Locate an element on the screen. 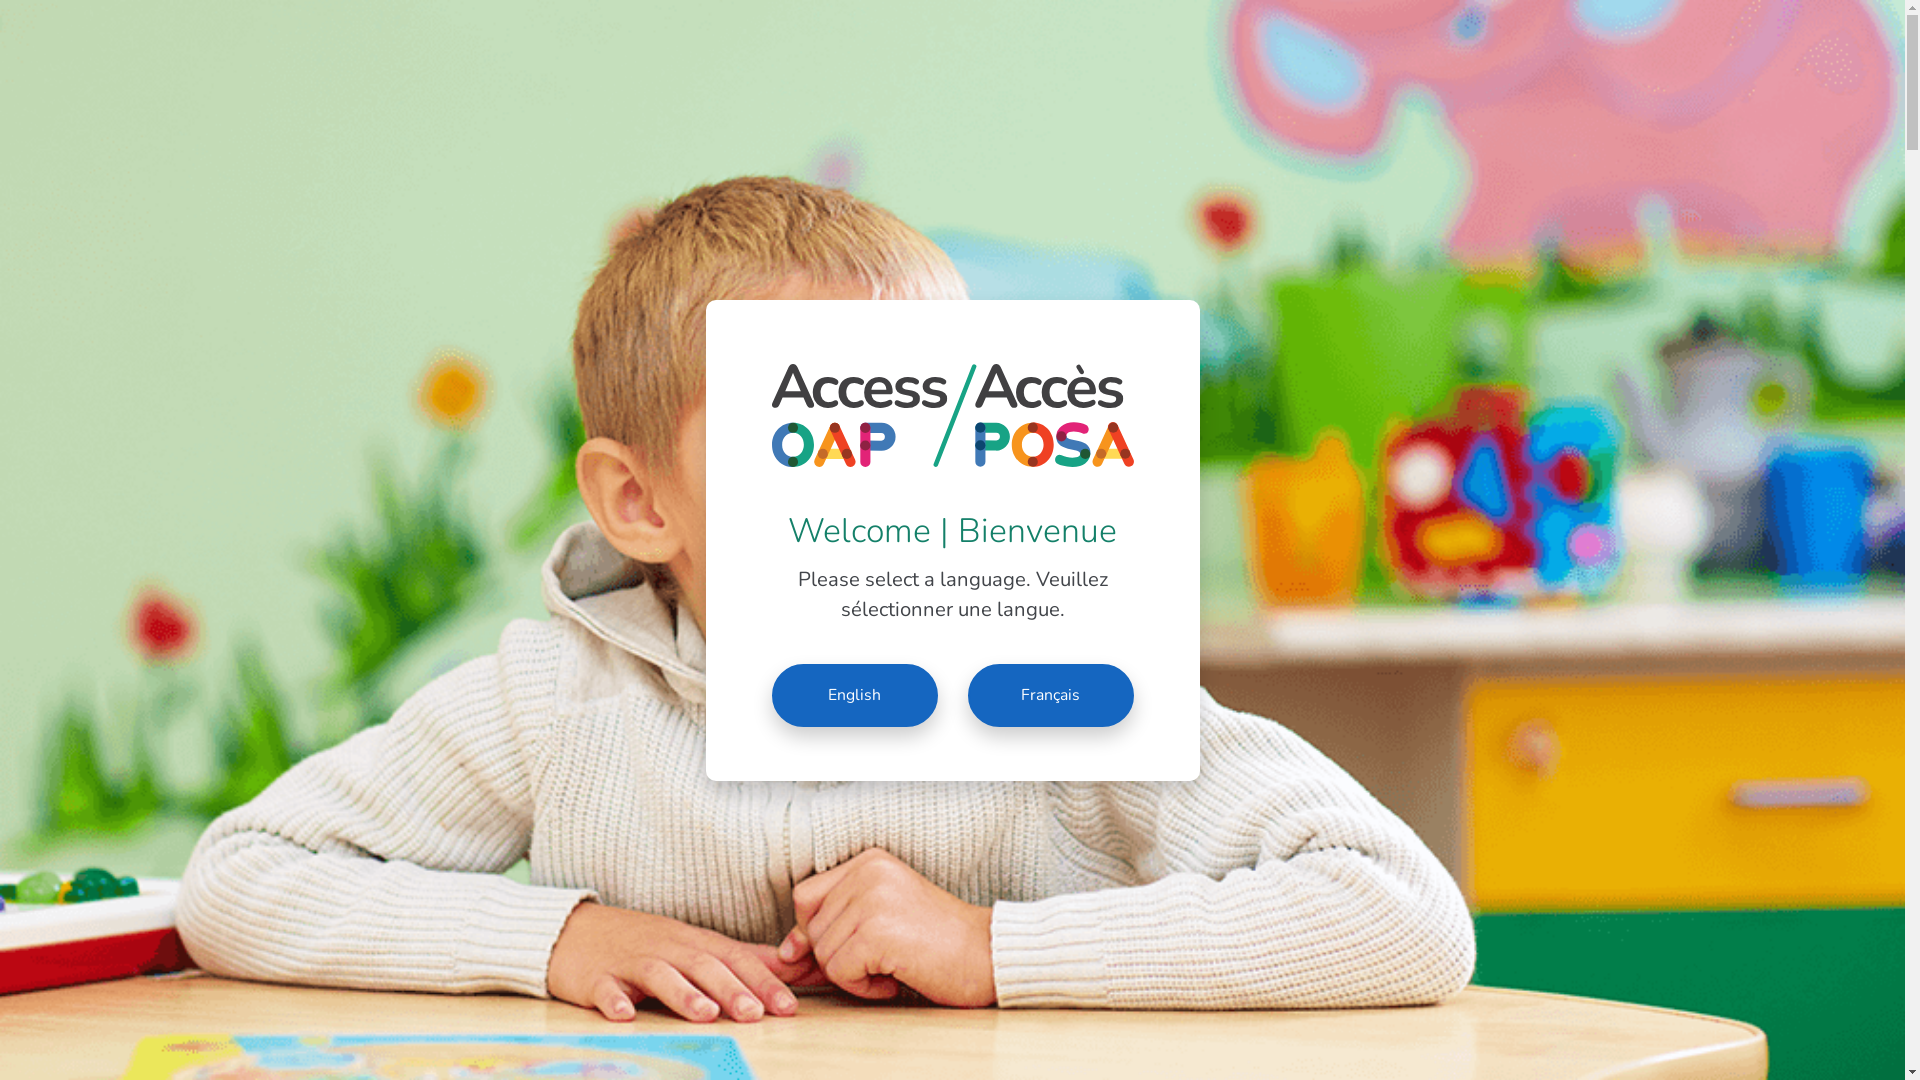 The height and width of the screenshot is (1080, 1920). Providers is located at coordinates (1295, 102).